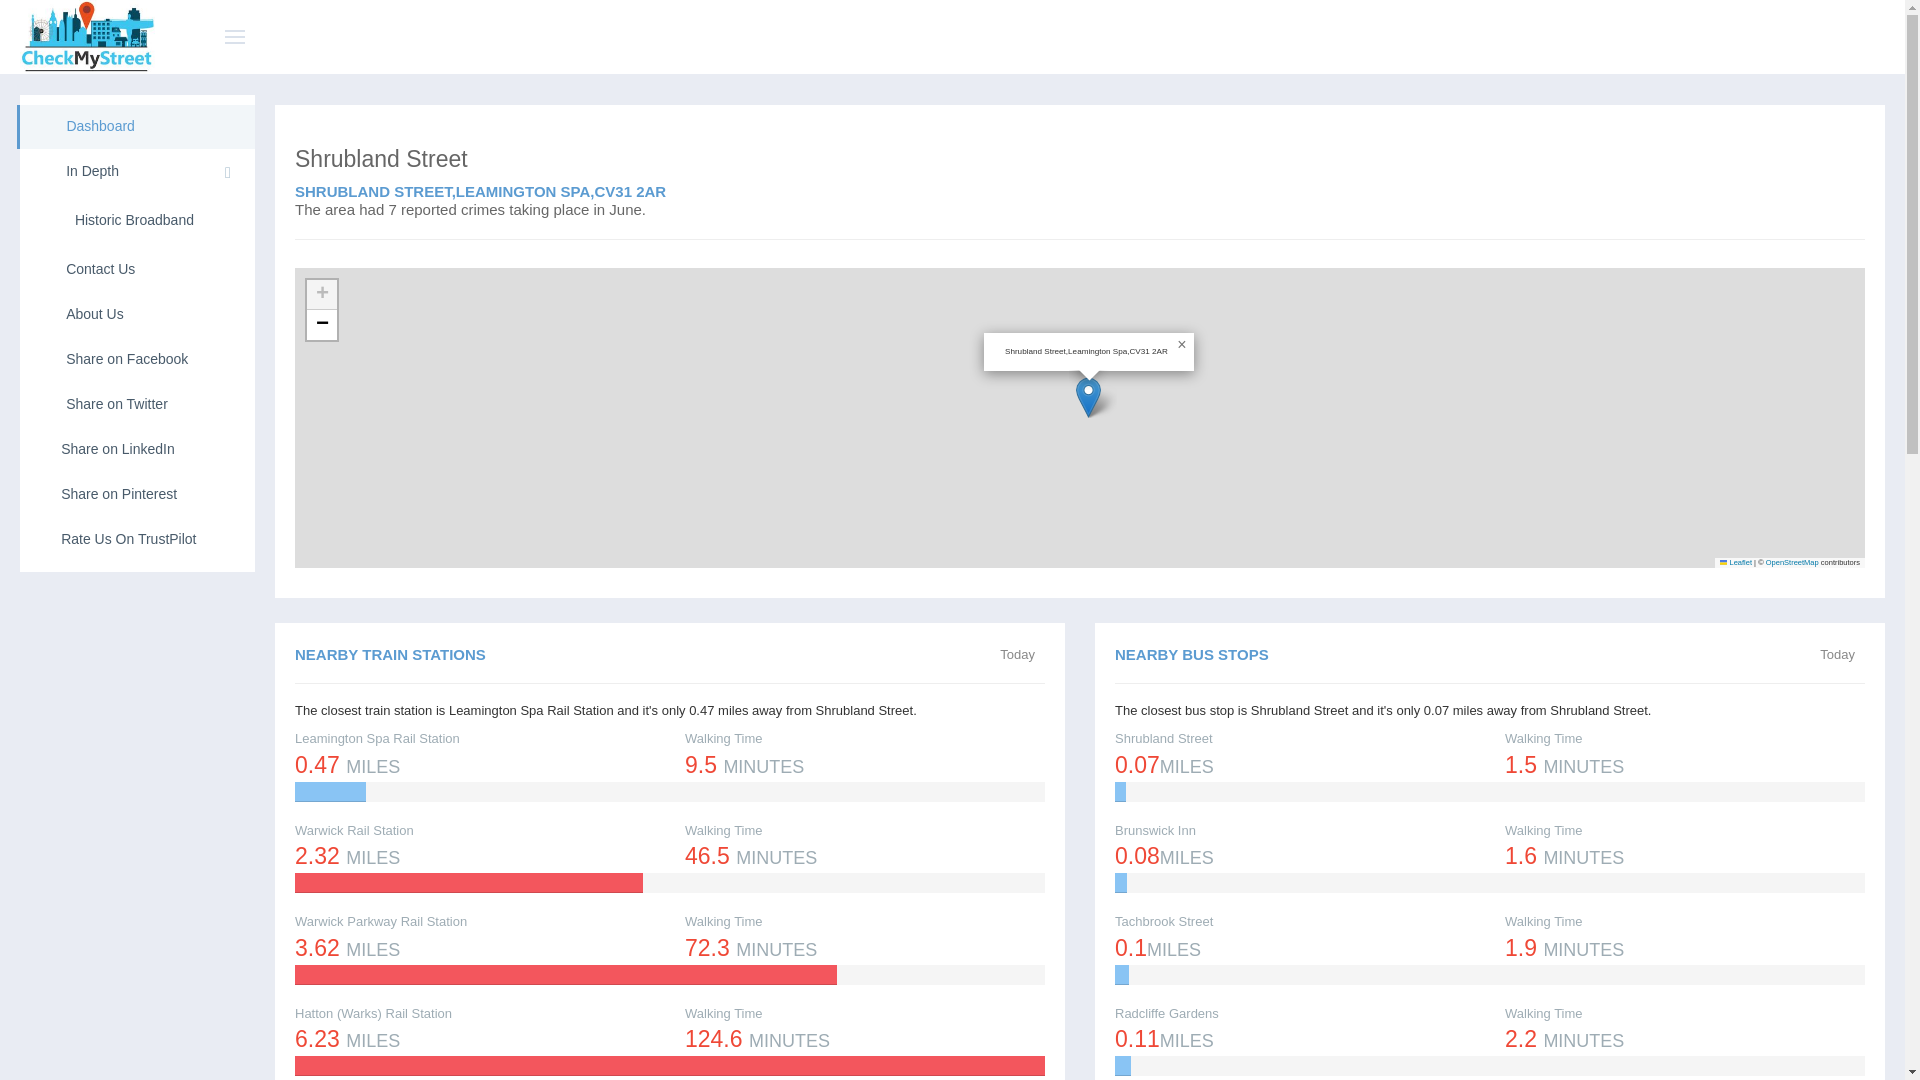 Image resolution: width=1920 pixels, height=1080 pixels. What do you see at coordinates (137, 220) in the screenshot?
I see `Historic Broadband` at bounding box center [137, 220].